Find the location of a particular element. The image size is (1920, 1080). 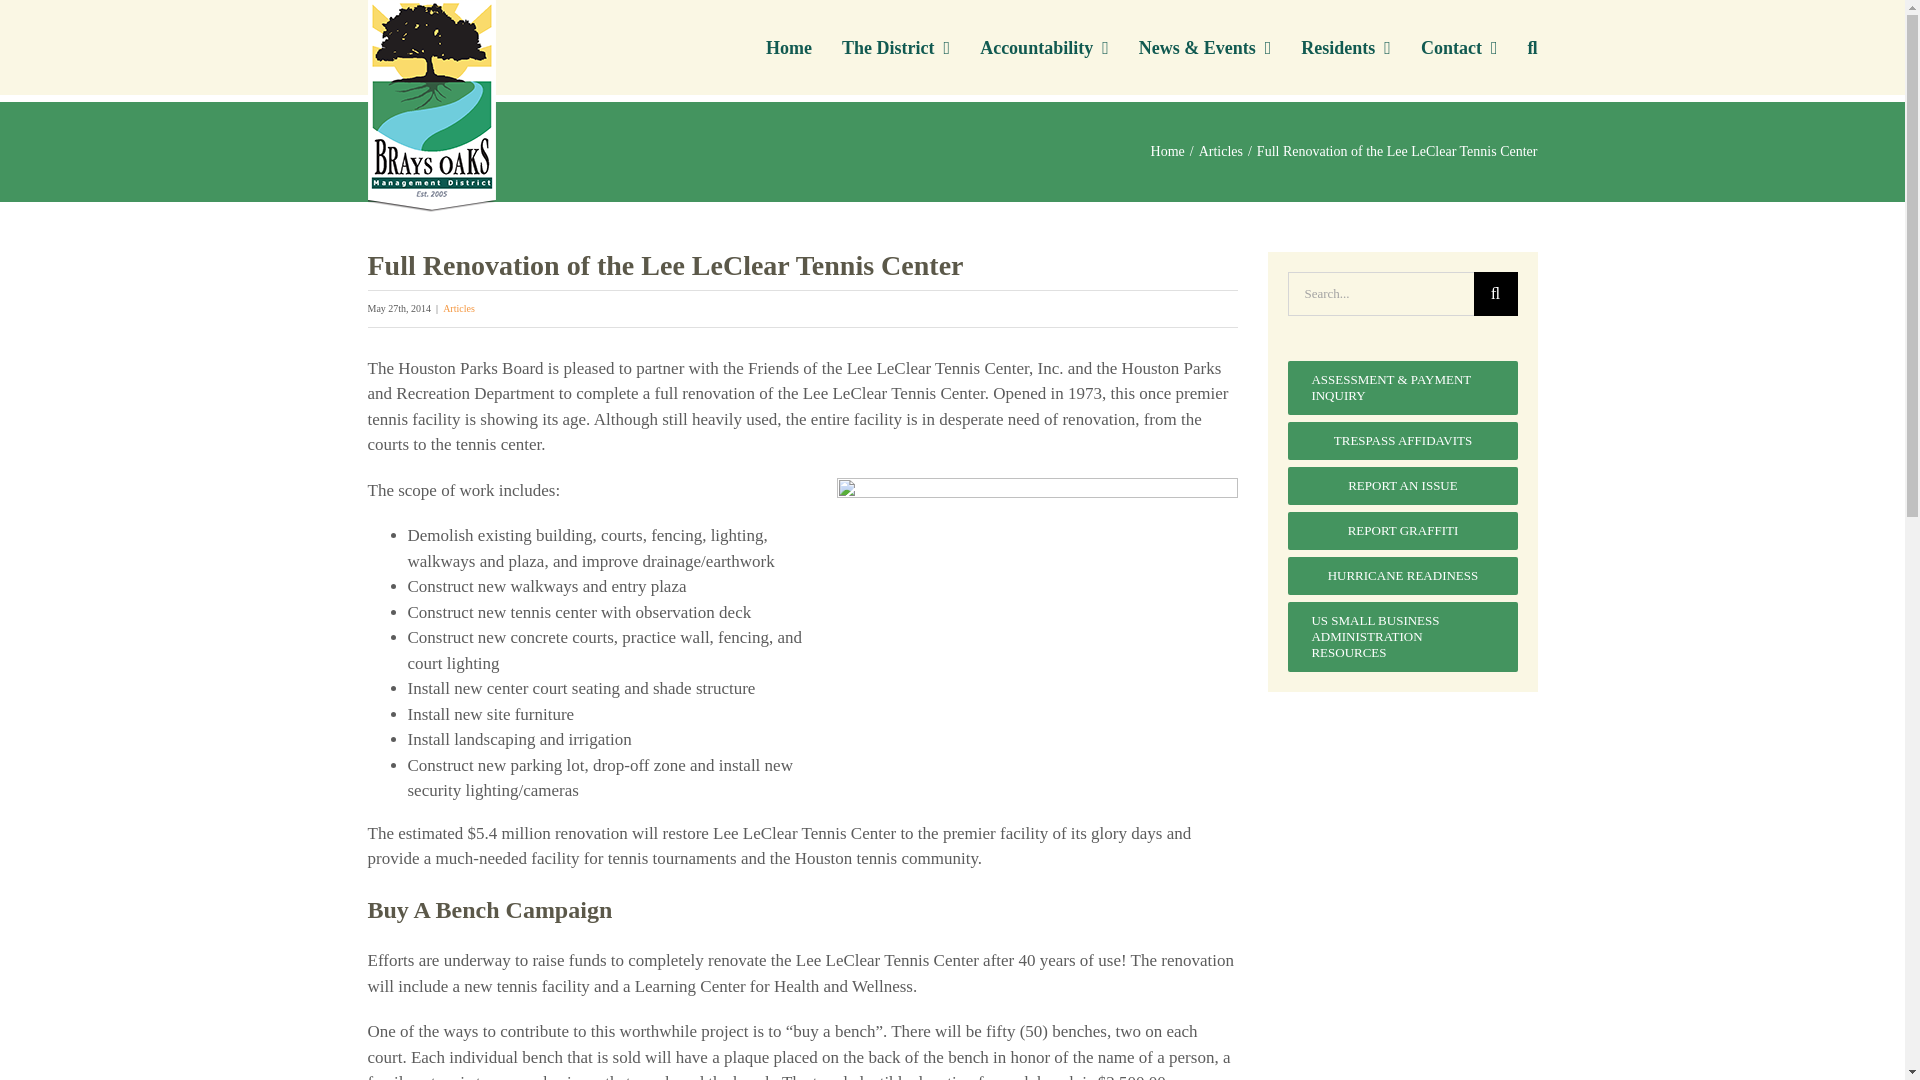

Residents is located at coordinates (1346, 48).